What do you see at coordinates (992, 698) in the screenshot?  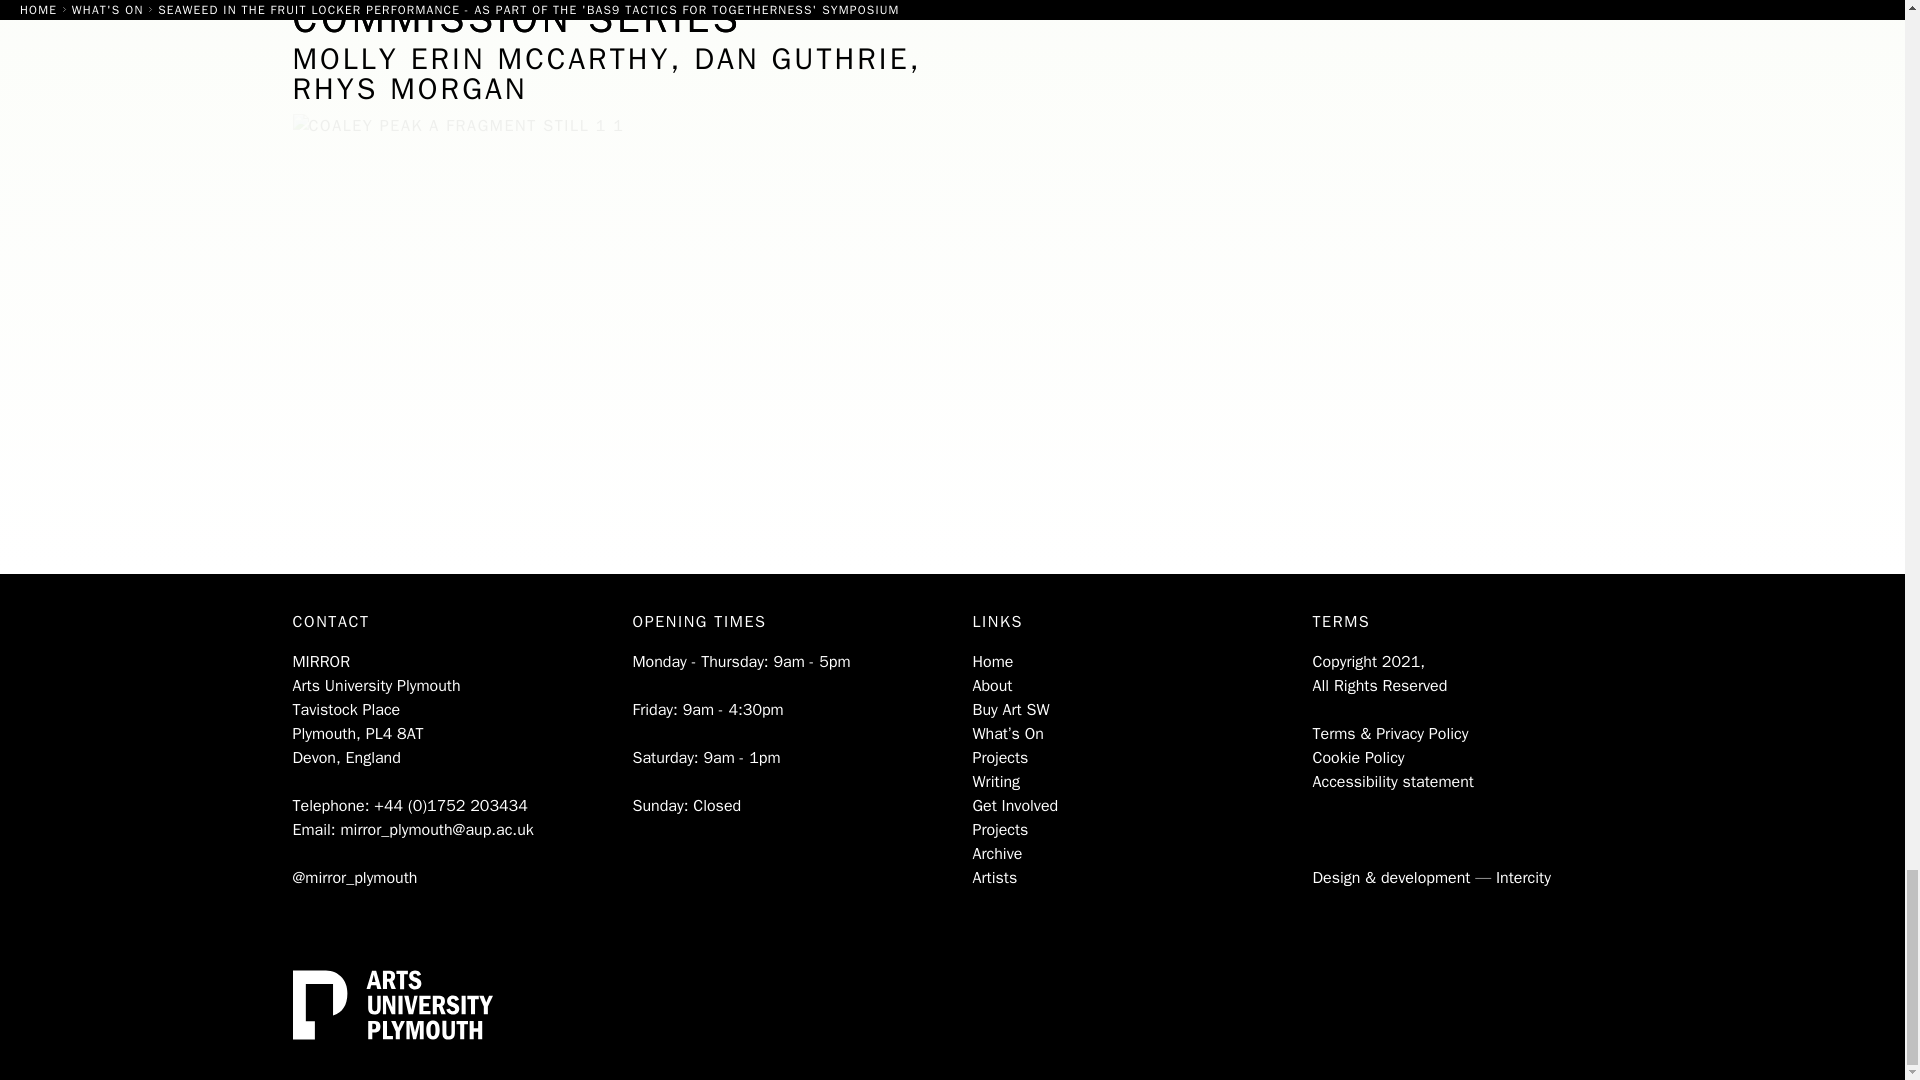 I see `About` at bounding box center [992, 698].